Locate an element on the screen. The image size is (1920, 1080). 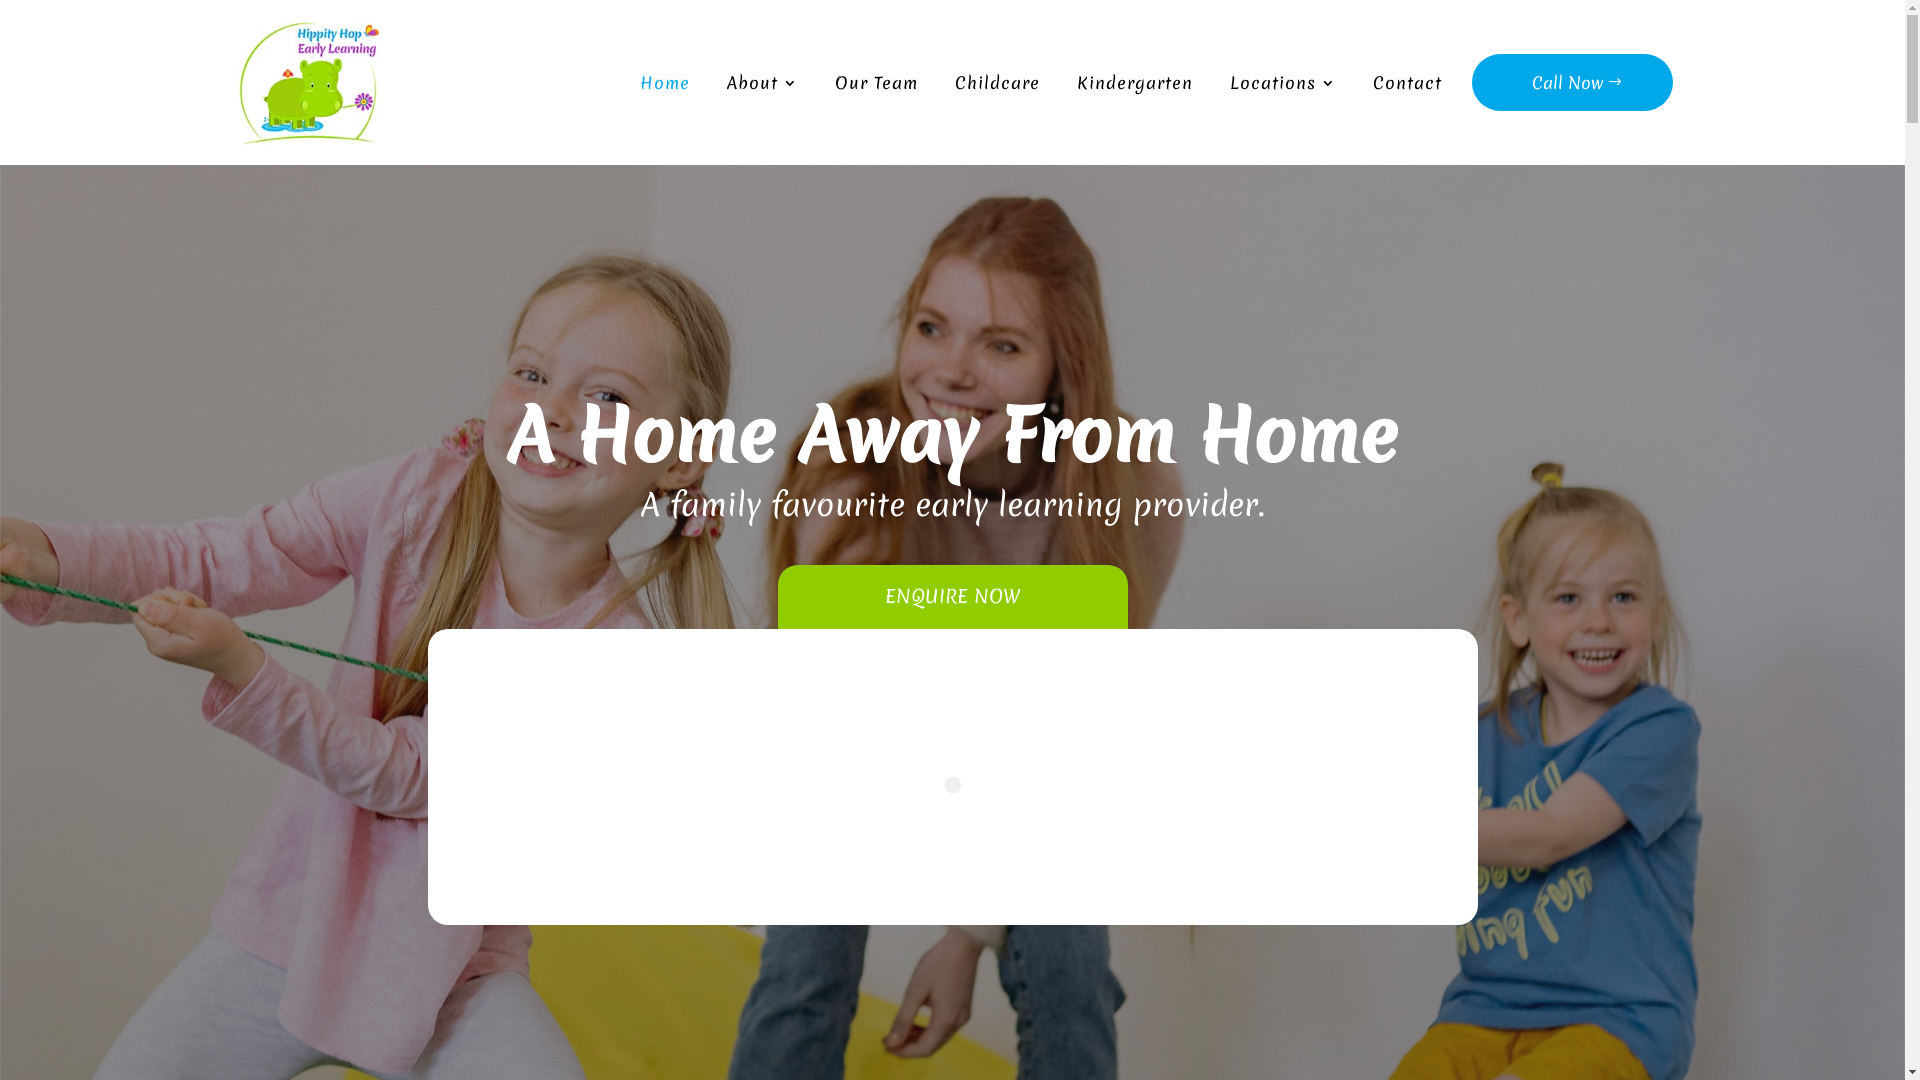
Our Team is located at coordinates (876, 82).